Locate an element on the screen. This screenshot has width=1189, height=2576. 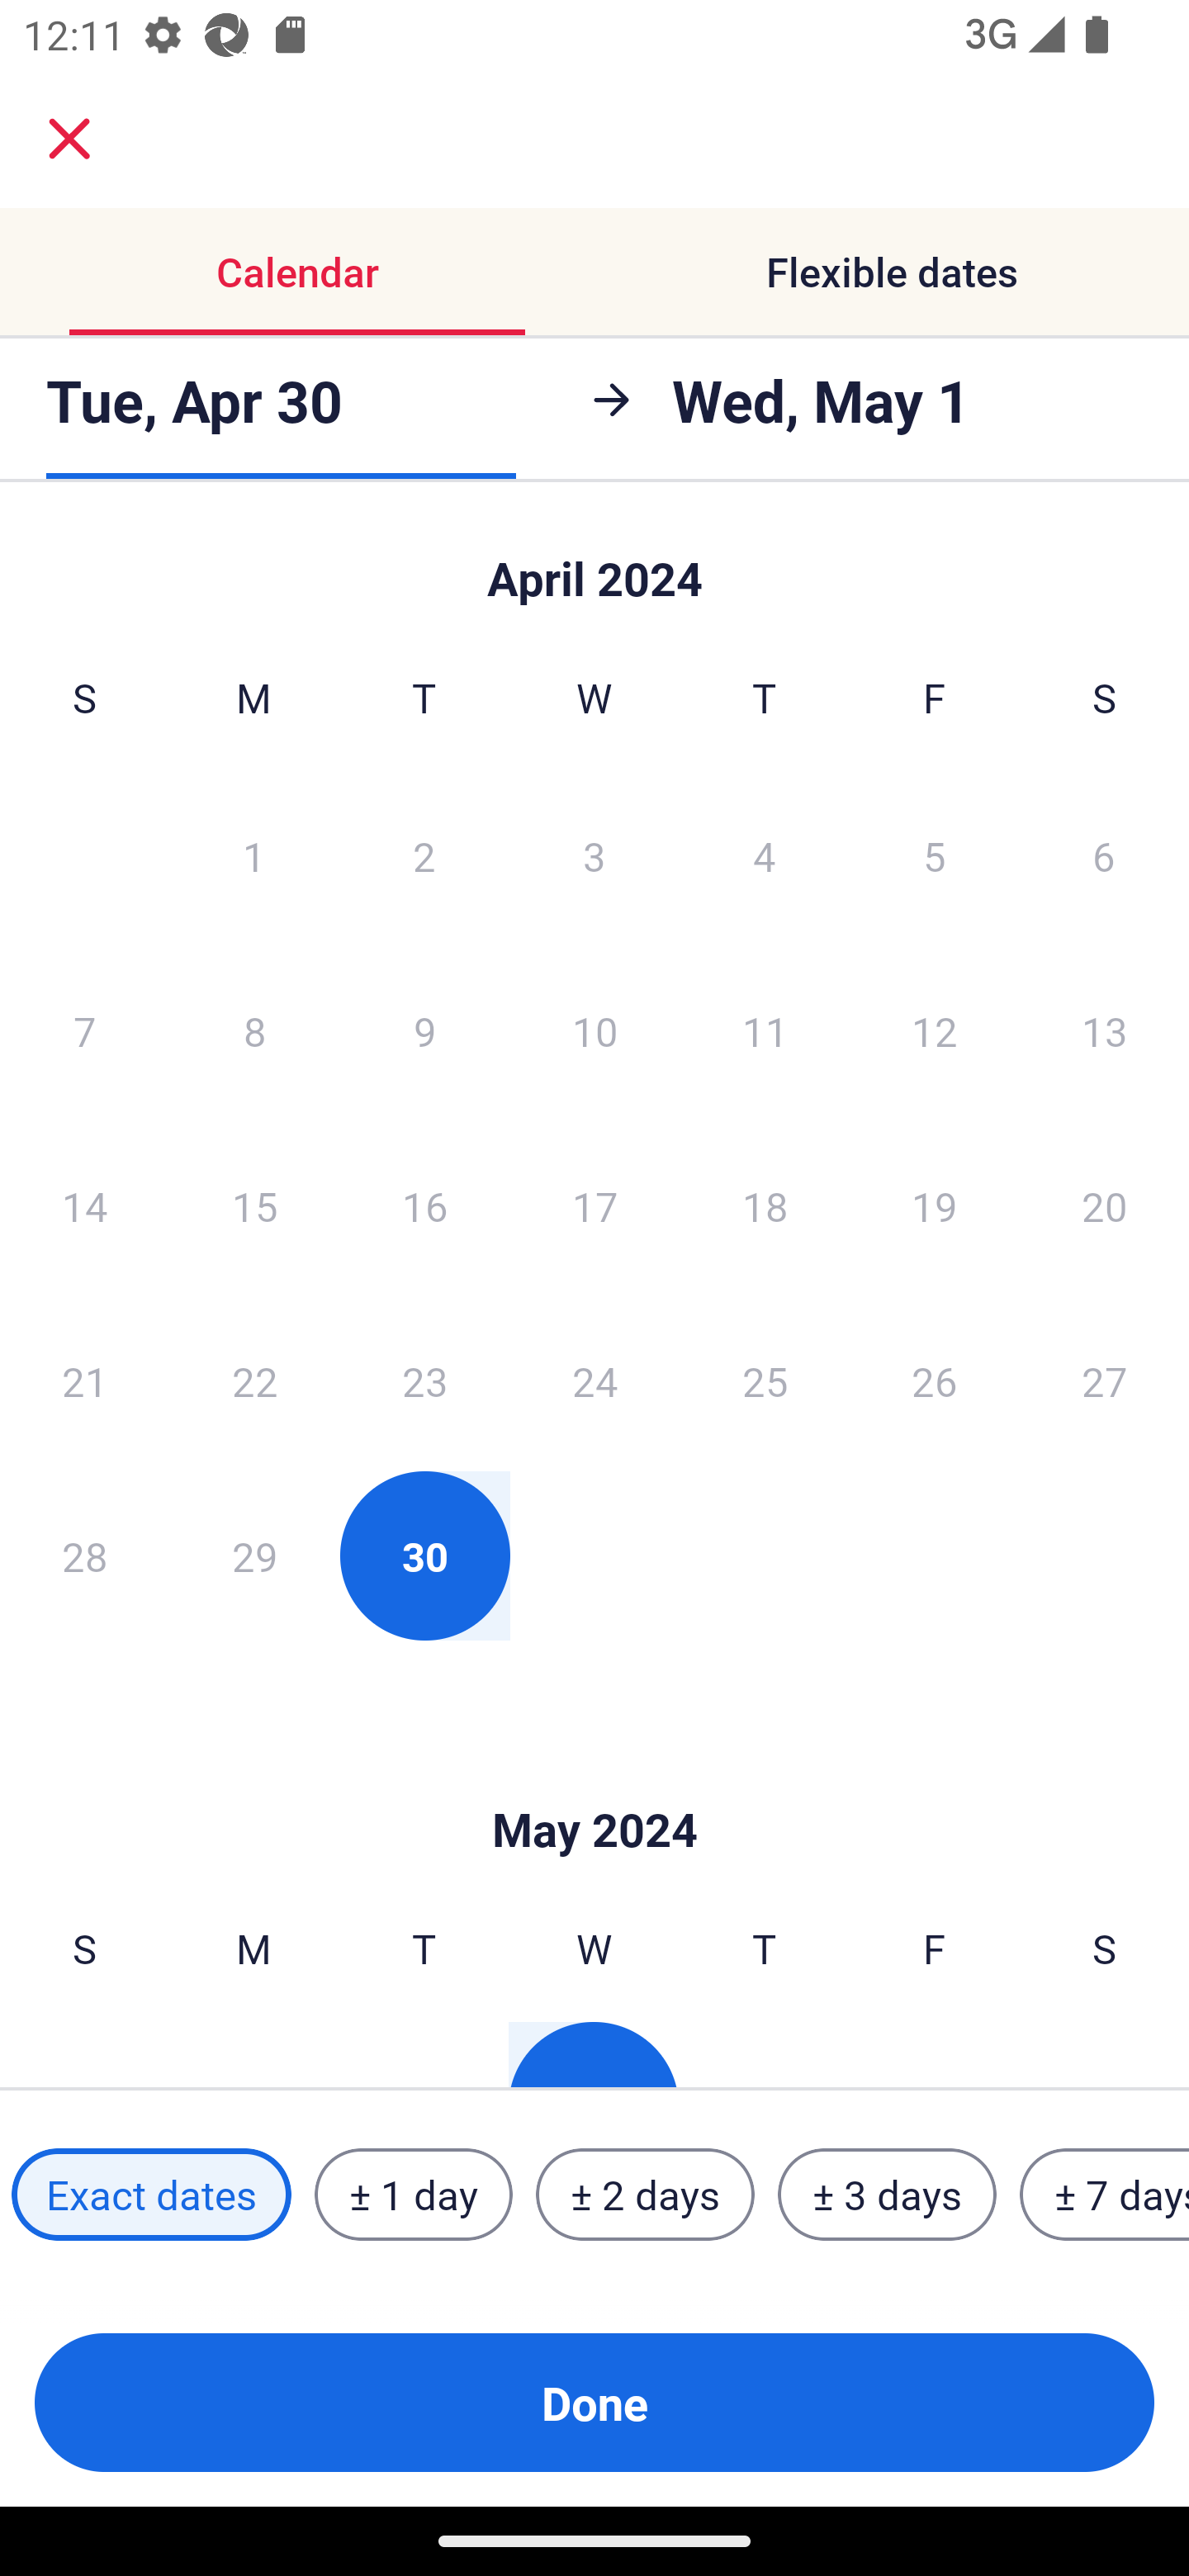
10 Wednesday, April 10, 2024 is located at coordinates (594, 1030).